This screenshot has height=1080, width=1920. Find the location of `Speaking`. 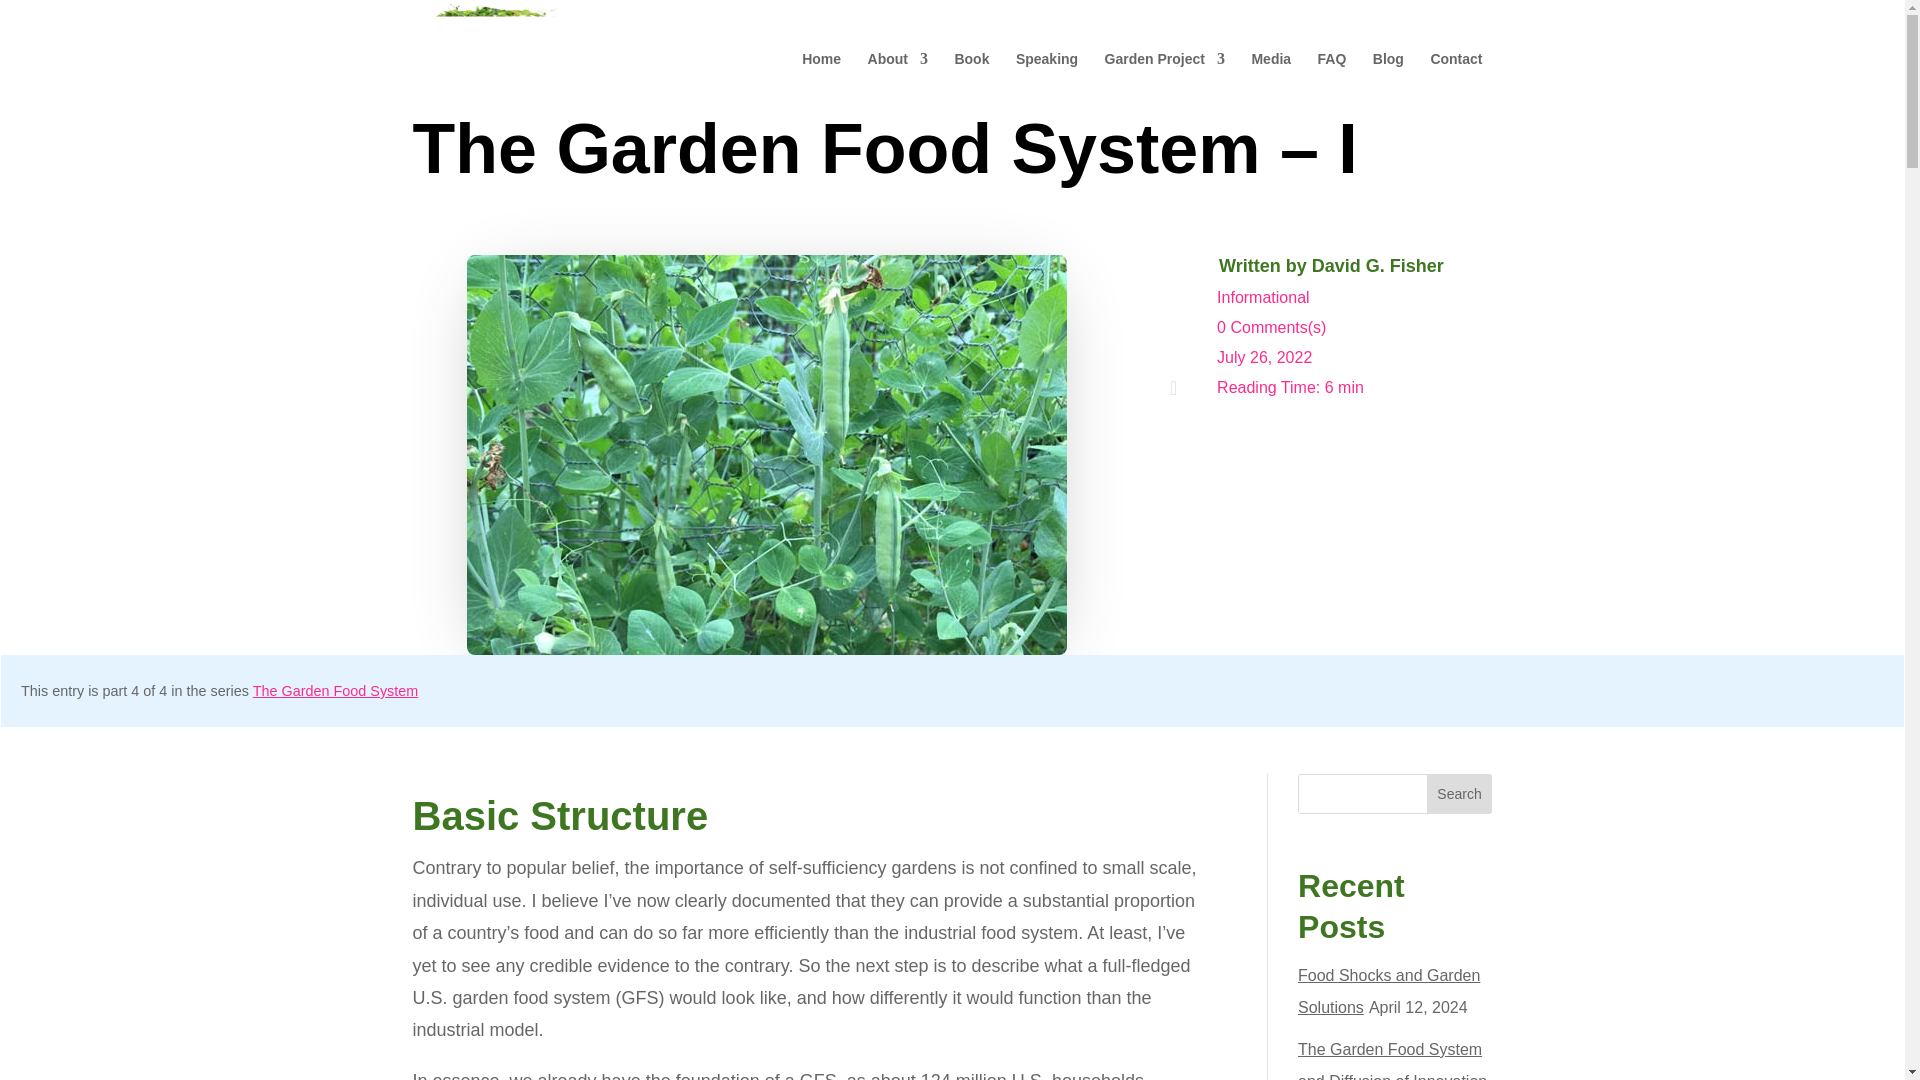

Speaking is located at coordinates (1046, 78).